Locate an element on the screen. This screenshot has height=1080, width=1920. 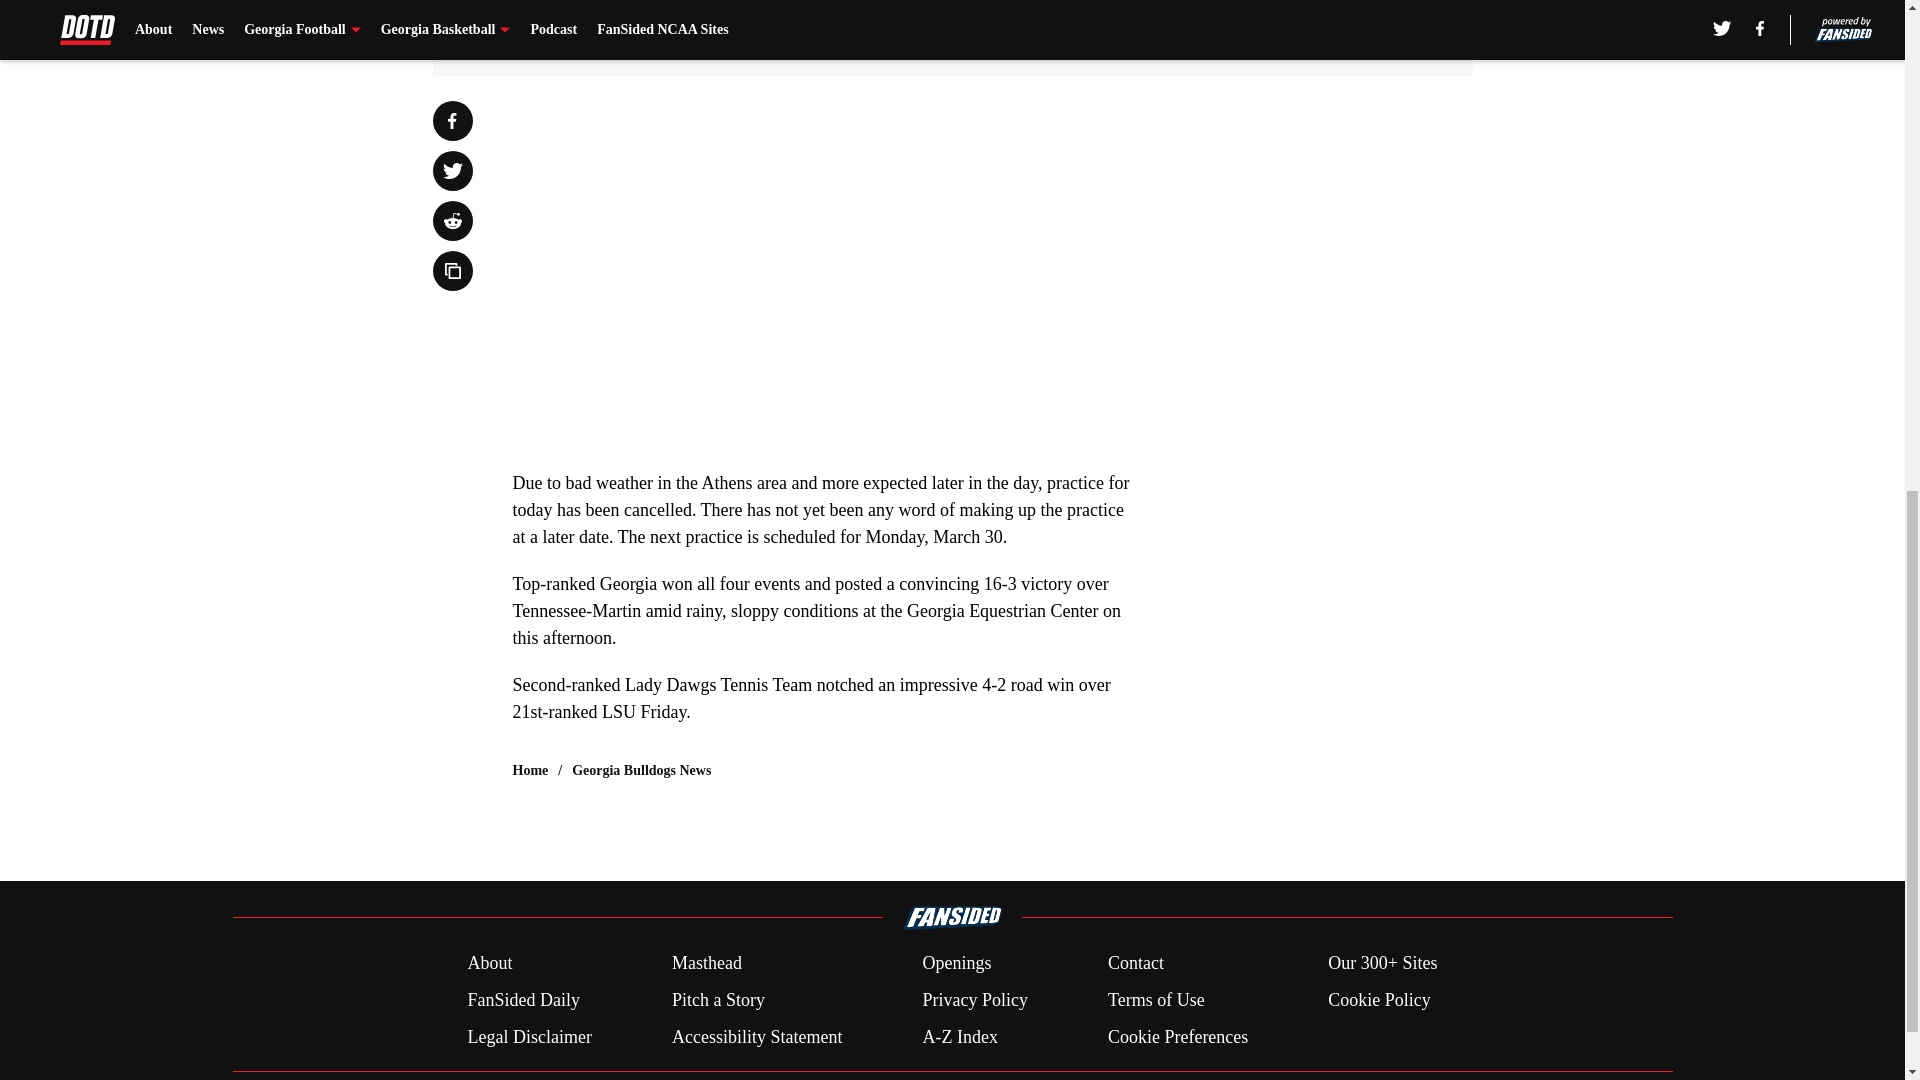
Contact is located at coordinates (1135, 964).